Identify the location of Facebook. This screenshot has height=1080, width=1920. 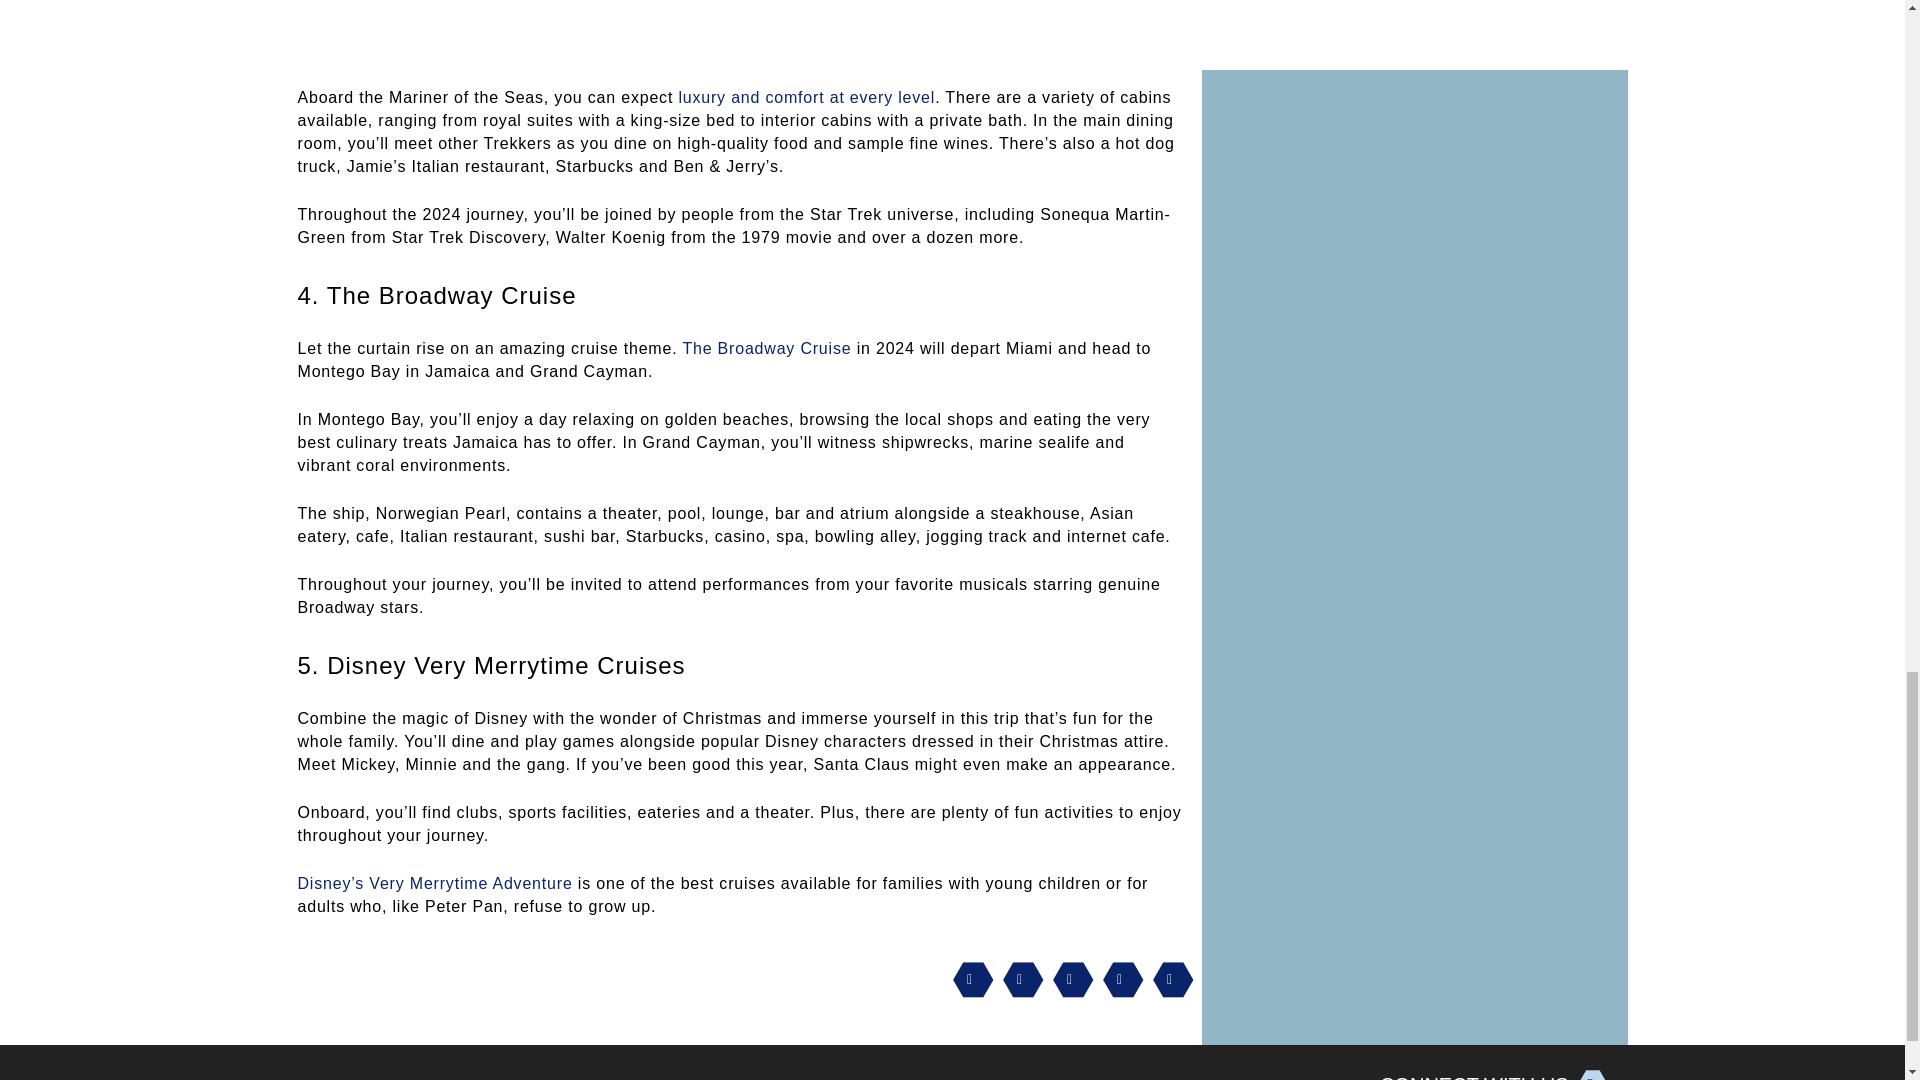
(1017, 982).